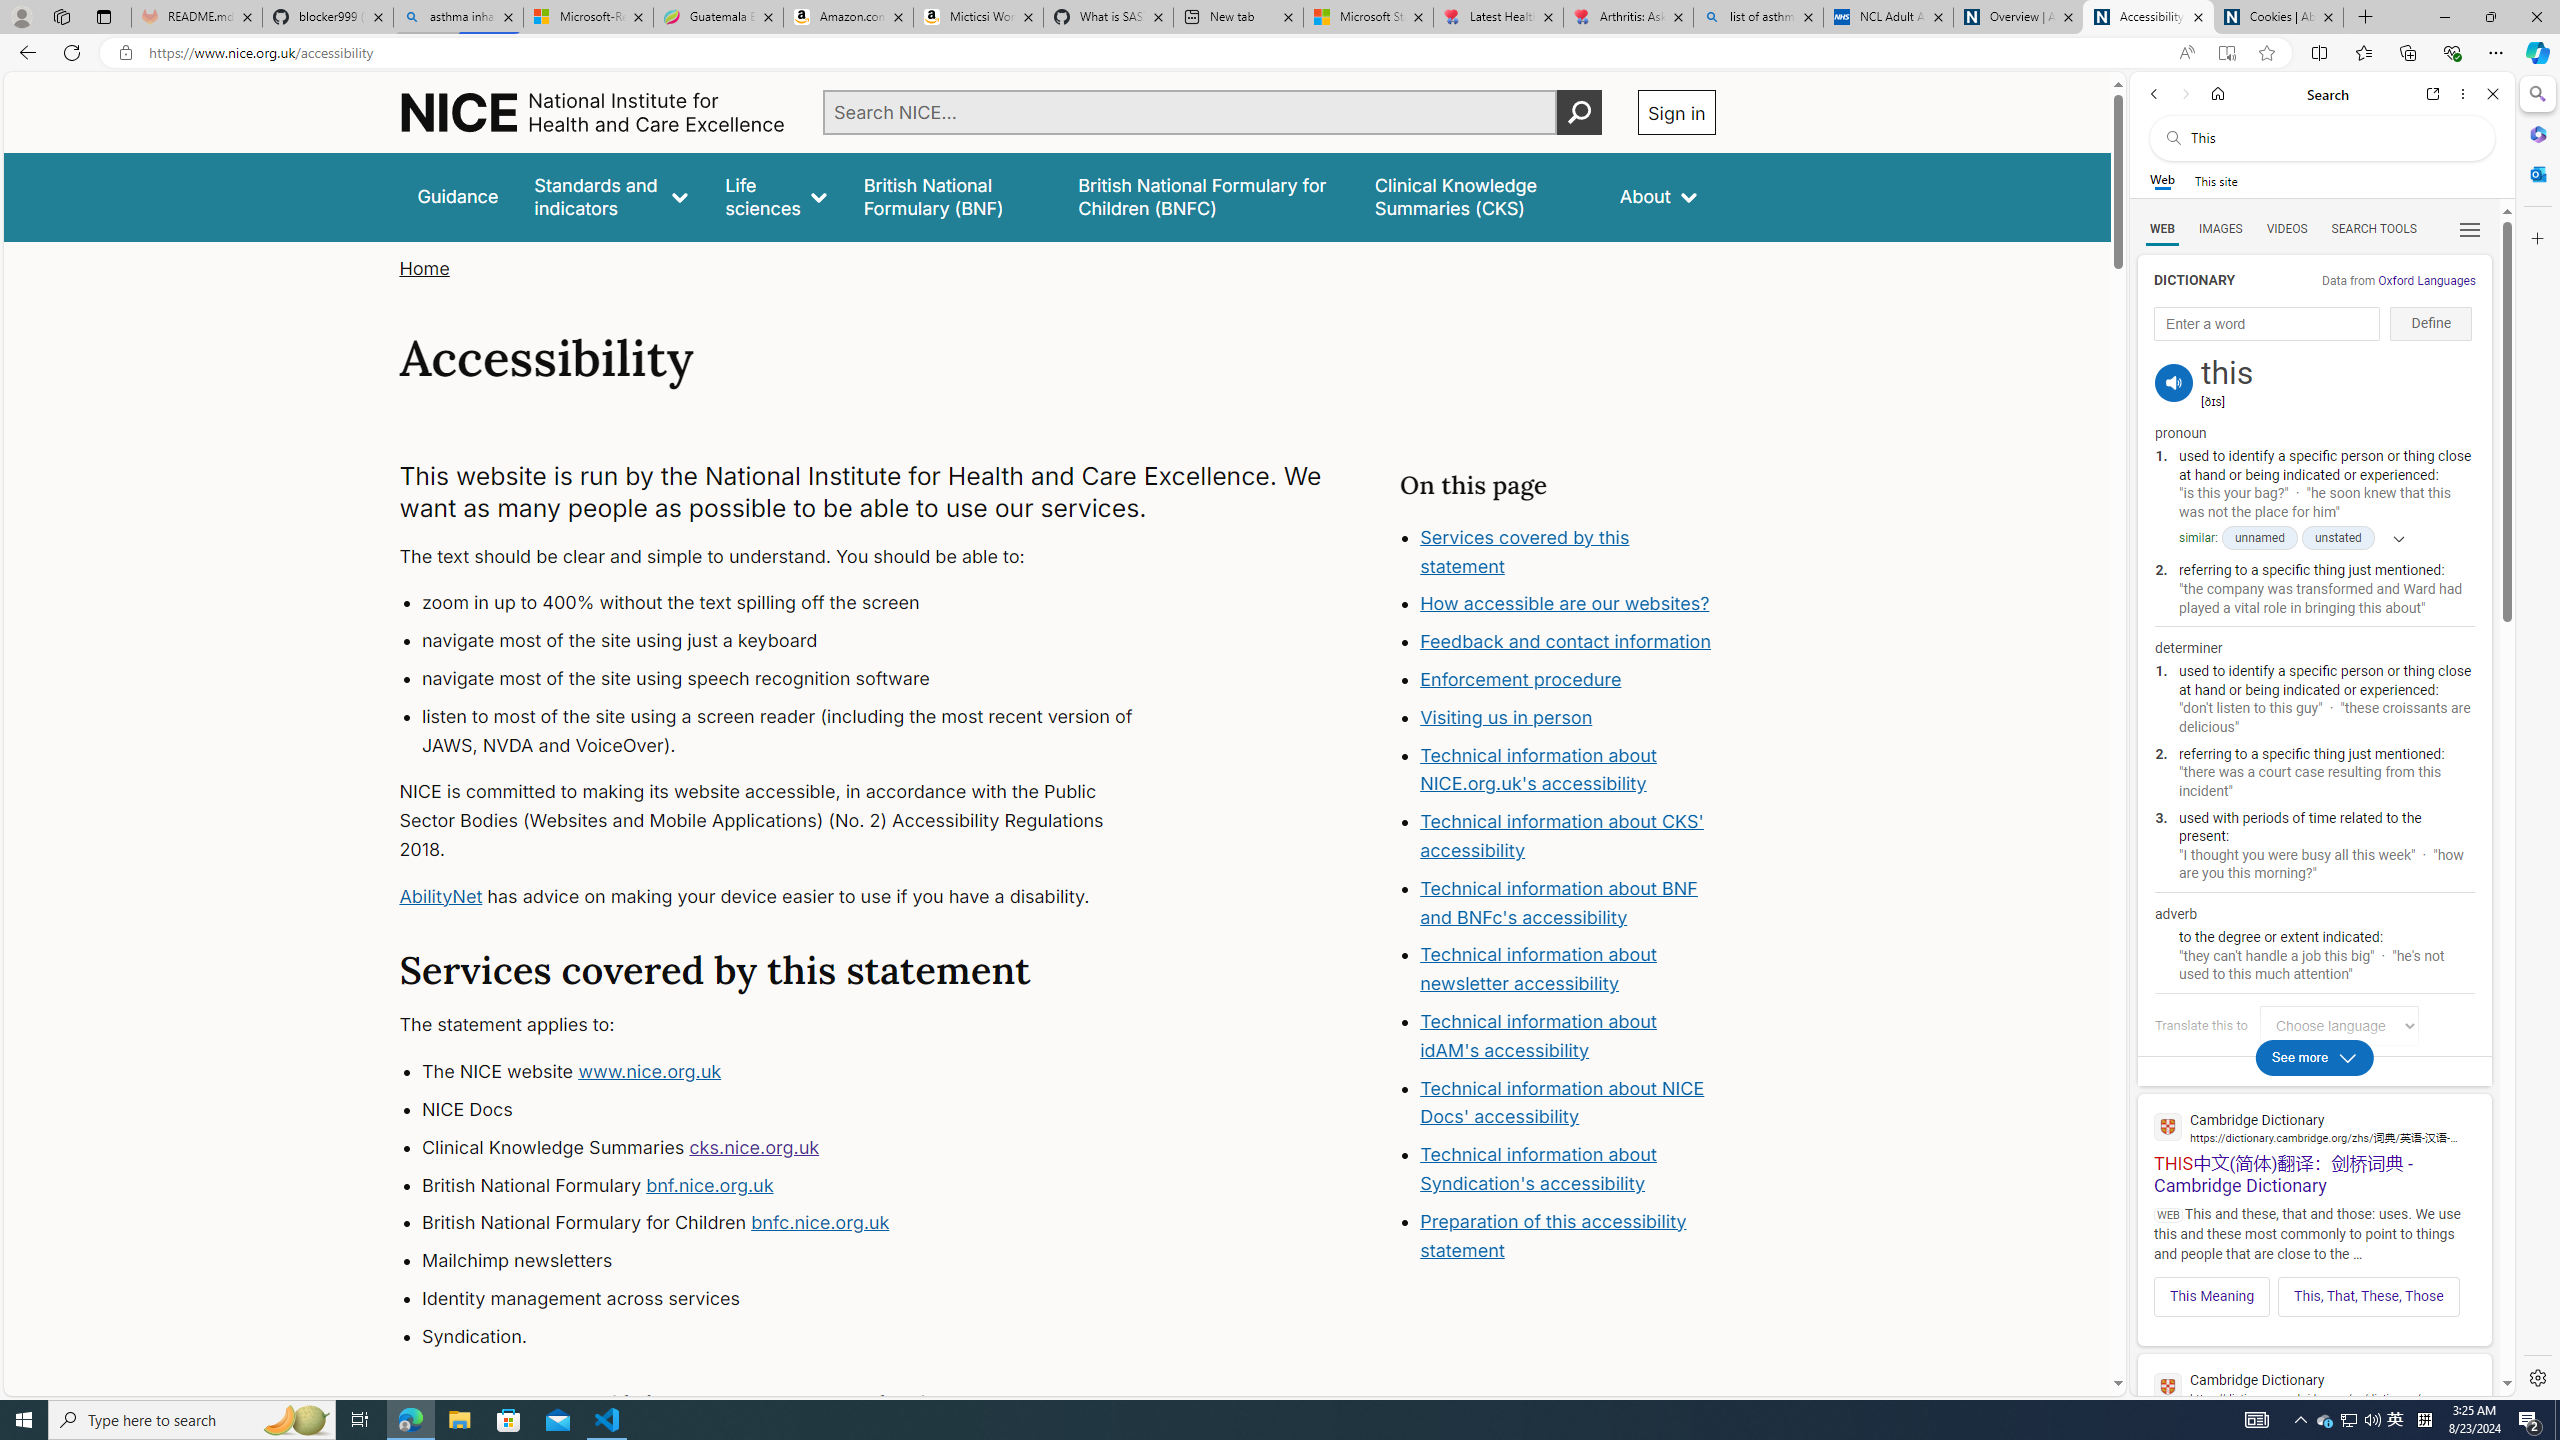  I want to click on Global web icon, so click(2168, 1387).